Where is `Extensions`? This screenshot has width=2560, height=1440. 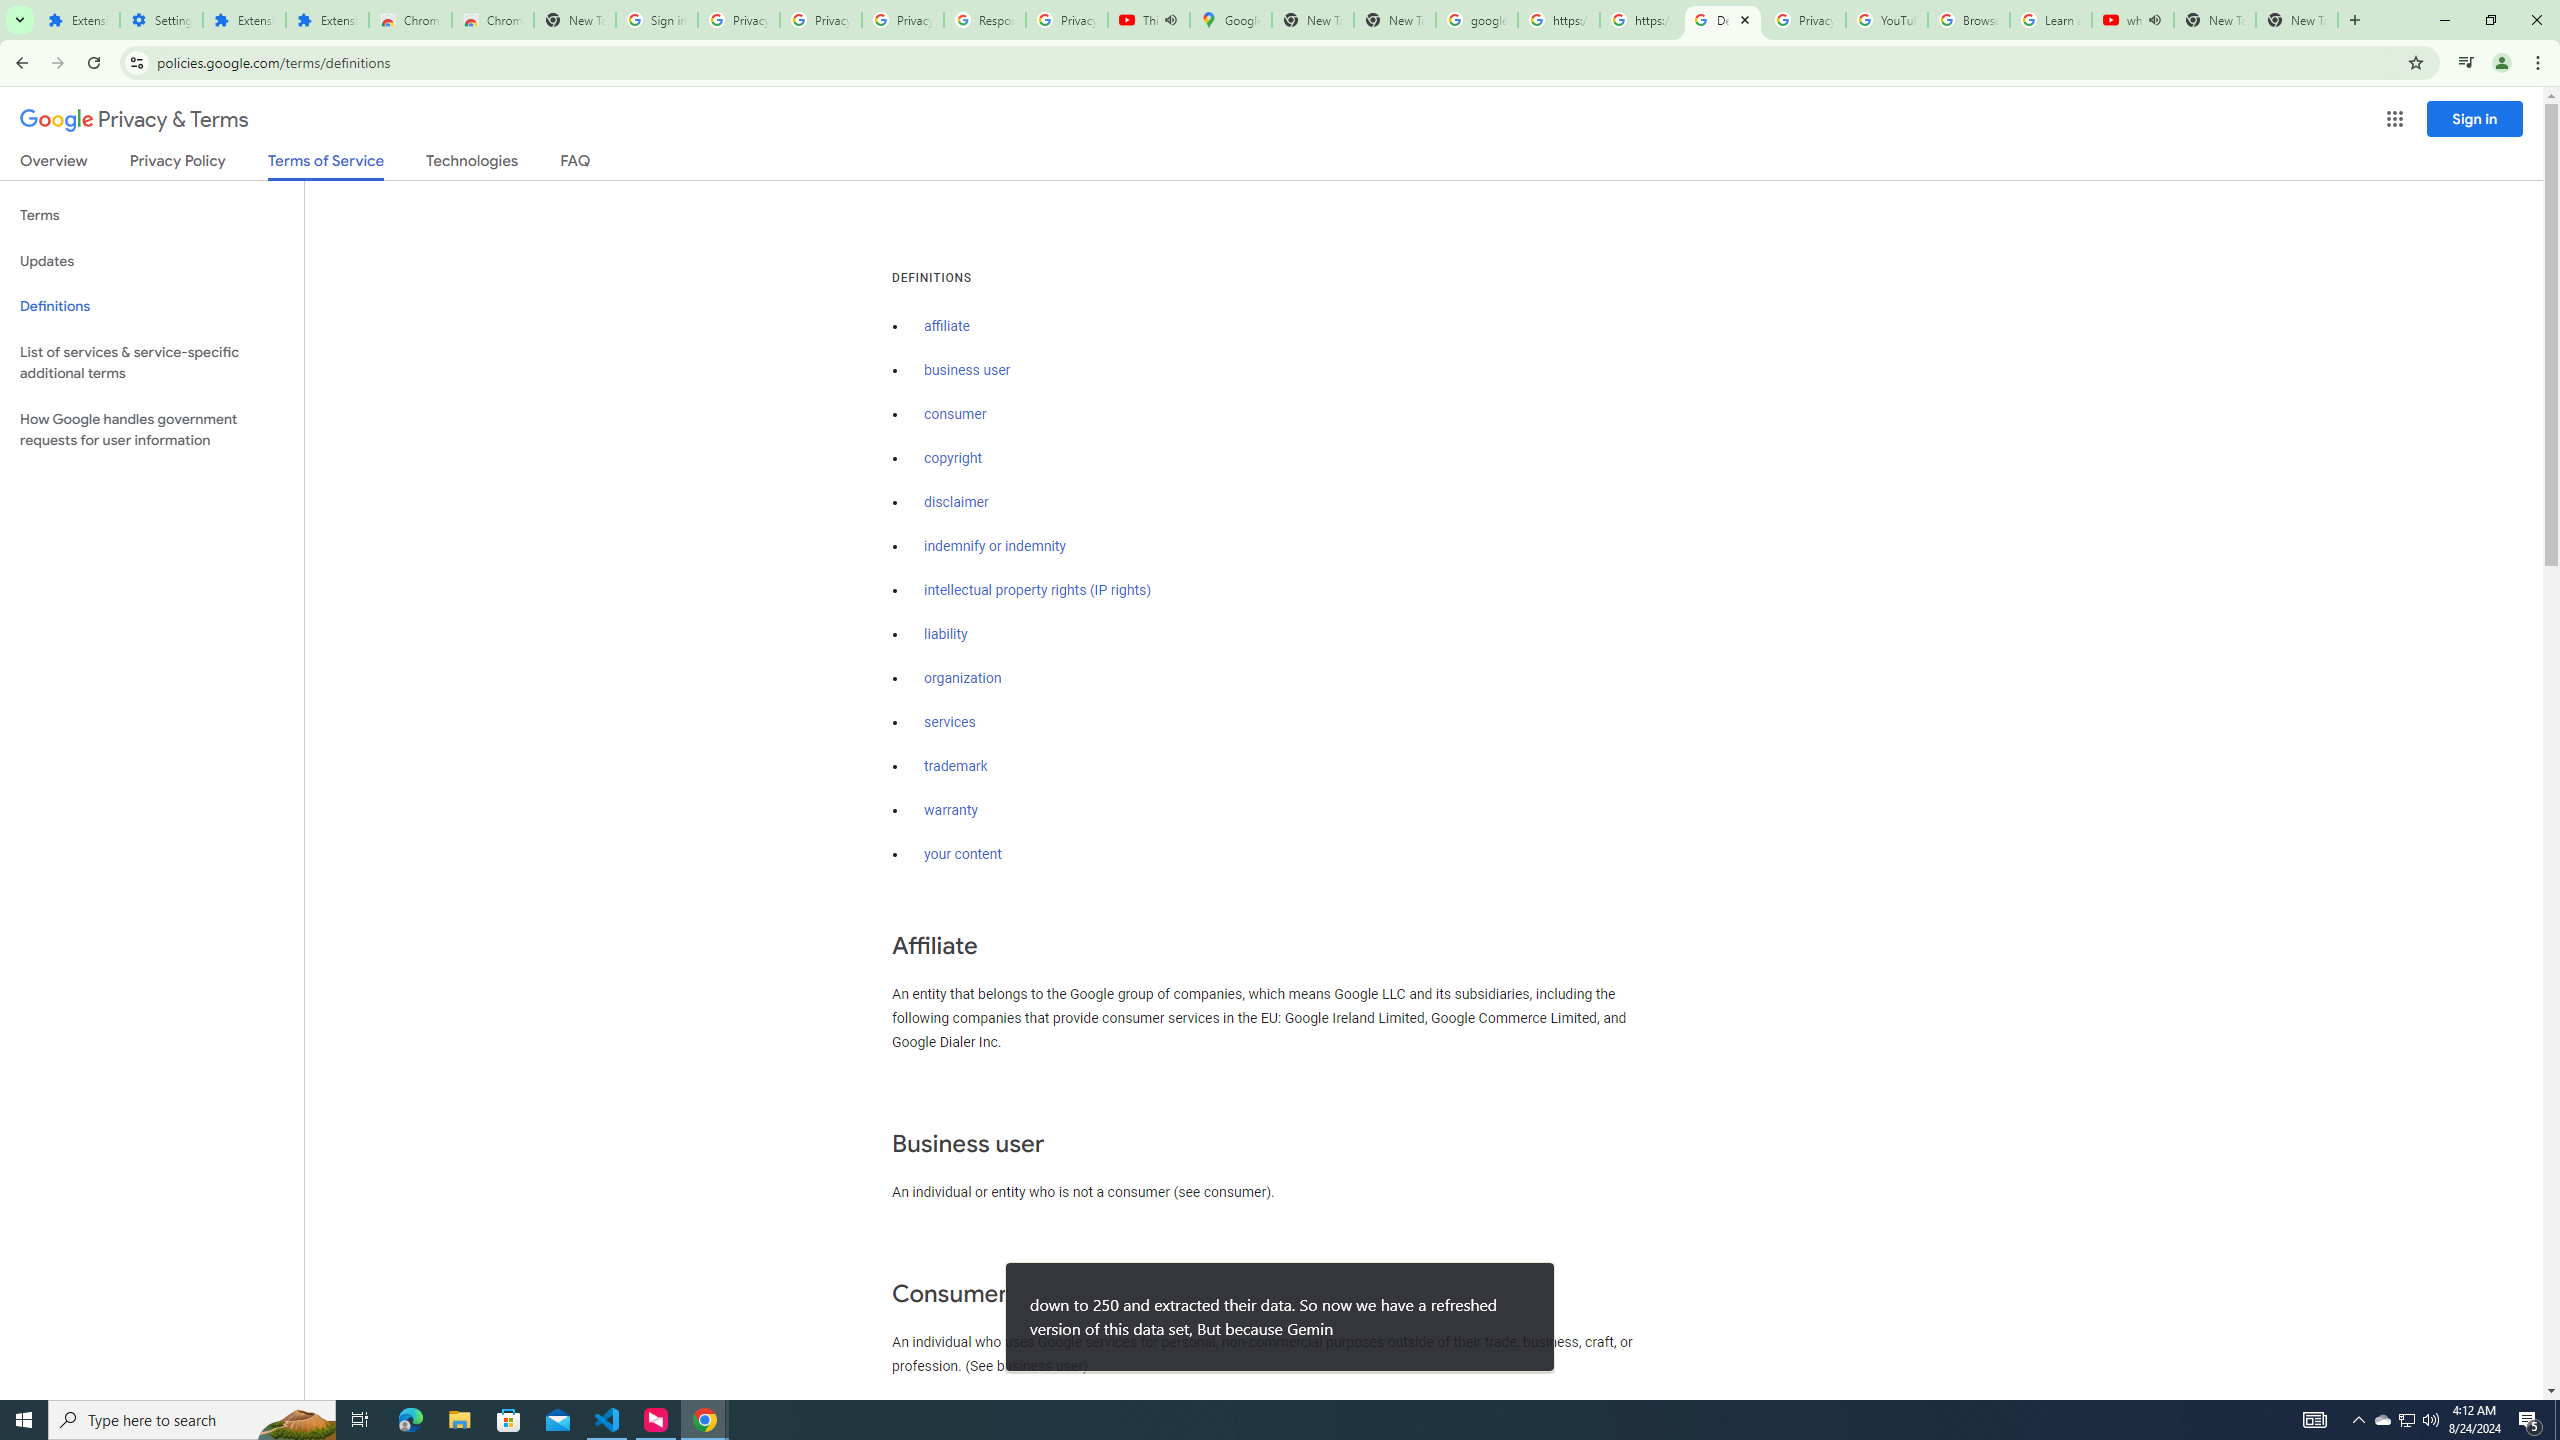 Extensions is located at coordinates (244, 20).